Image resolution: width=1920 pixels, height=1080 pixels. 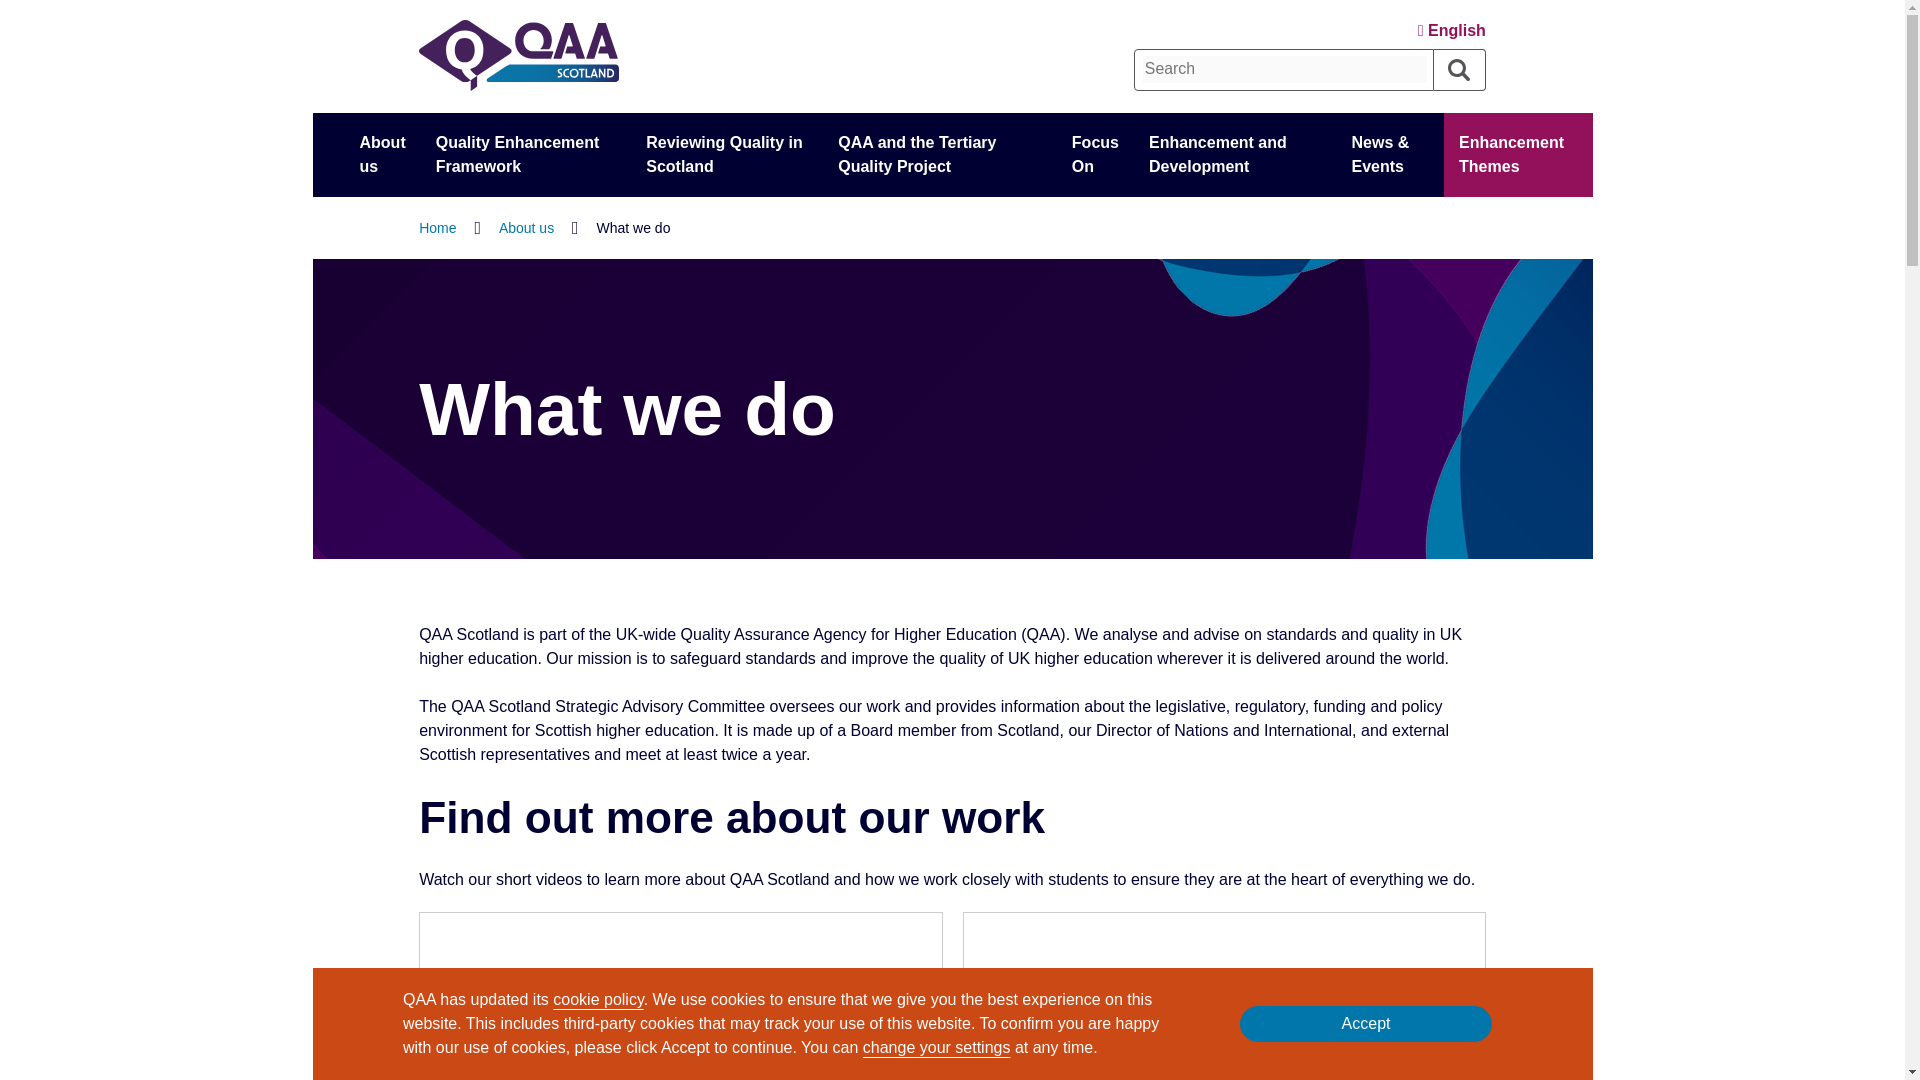 I want to click on cookie policy, so click(x=598, y=999).